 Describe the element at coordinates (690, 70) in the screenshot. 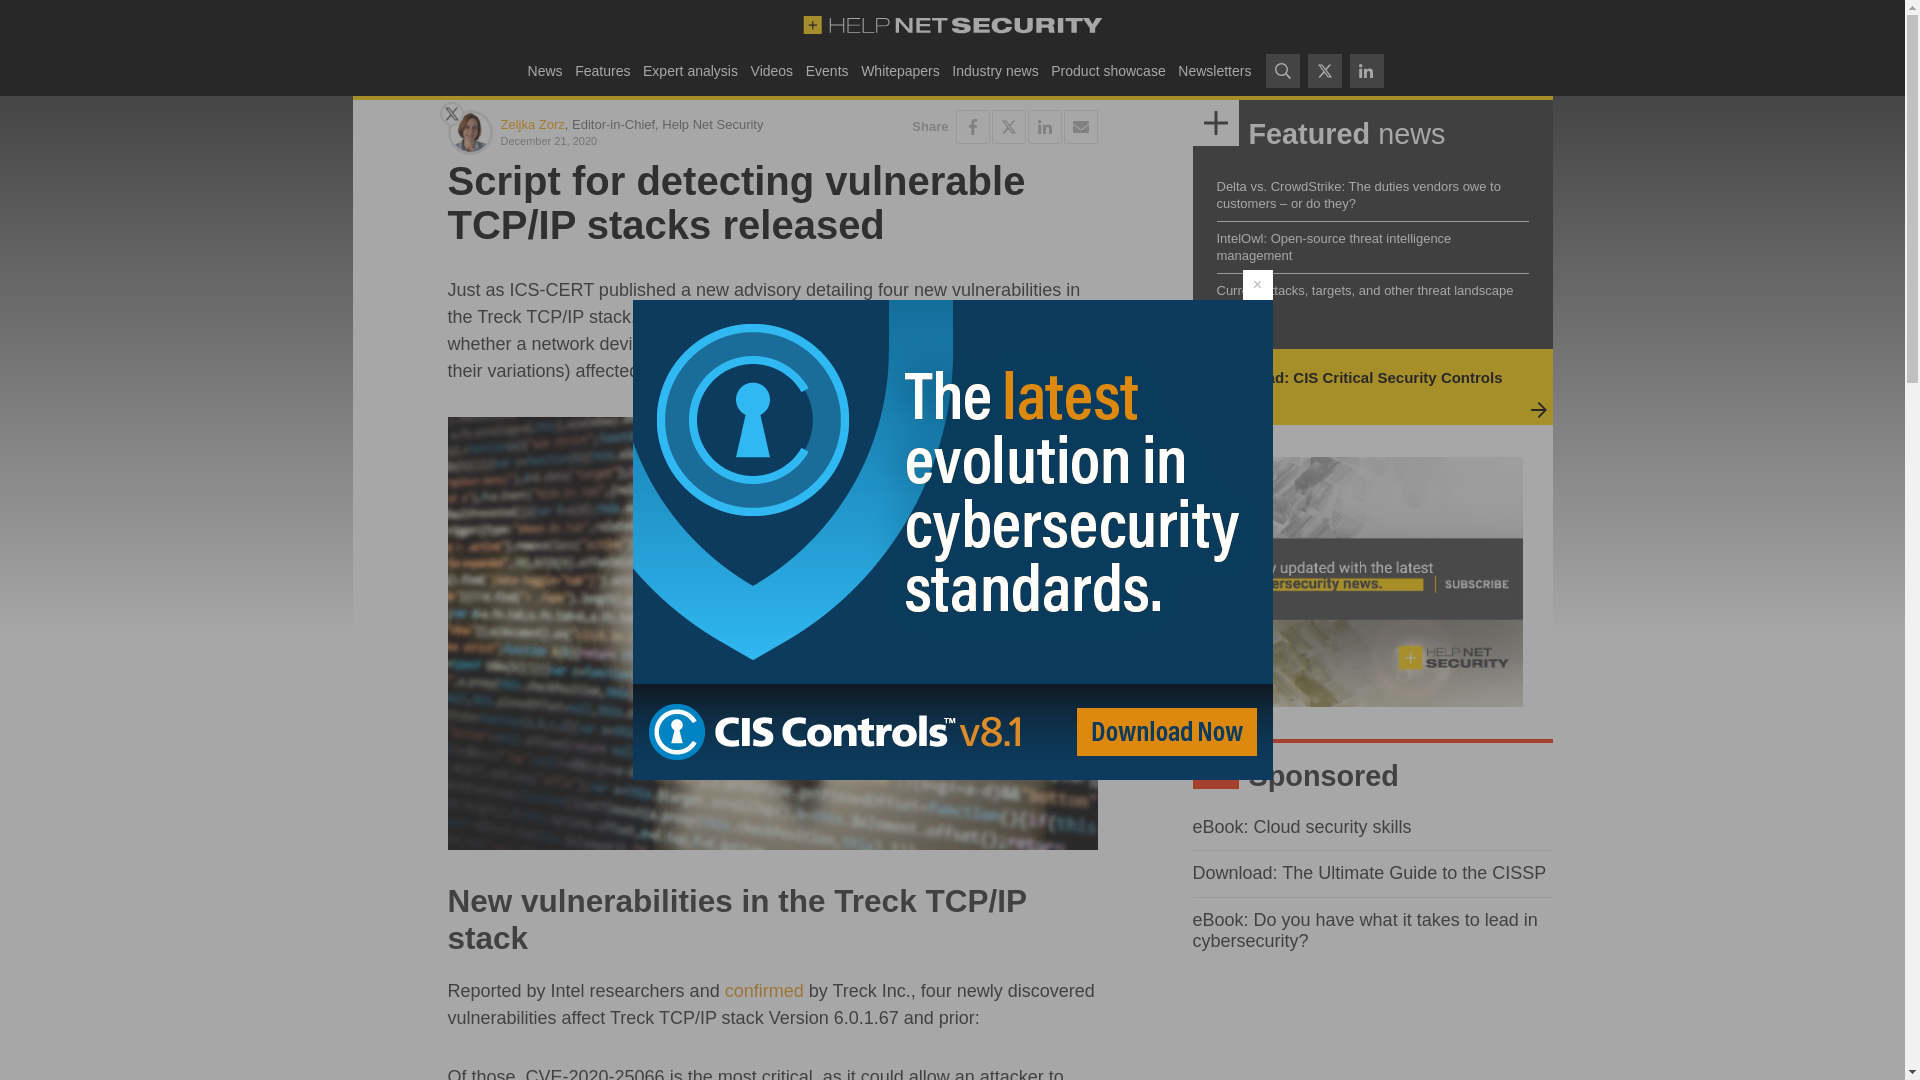

I see `Expert analysis` at that location.